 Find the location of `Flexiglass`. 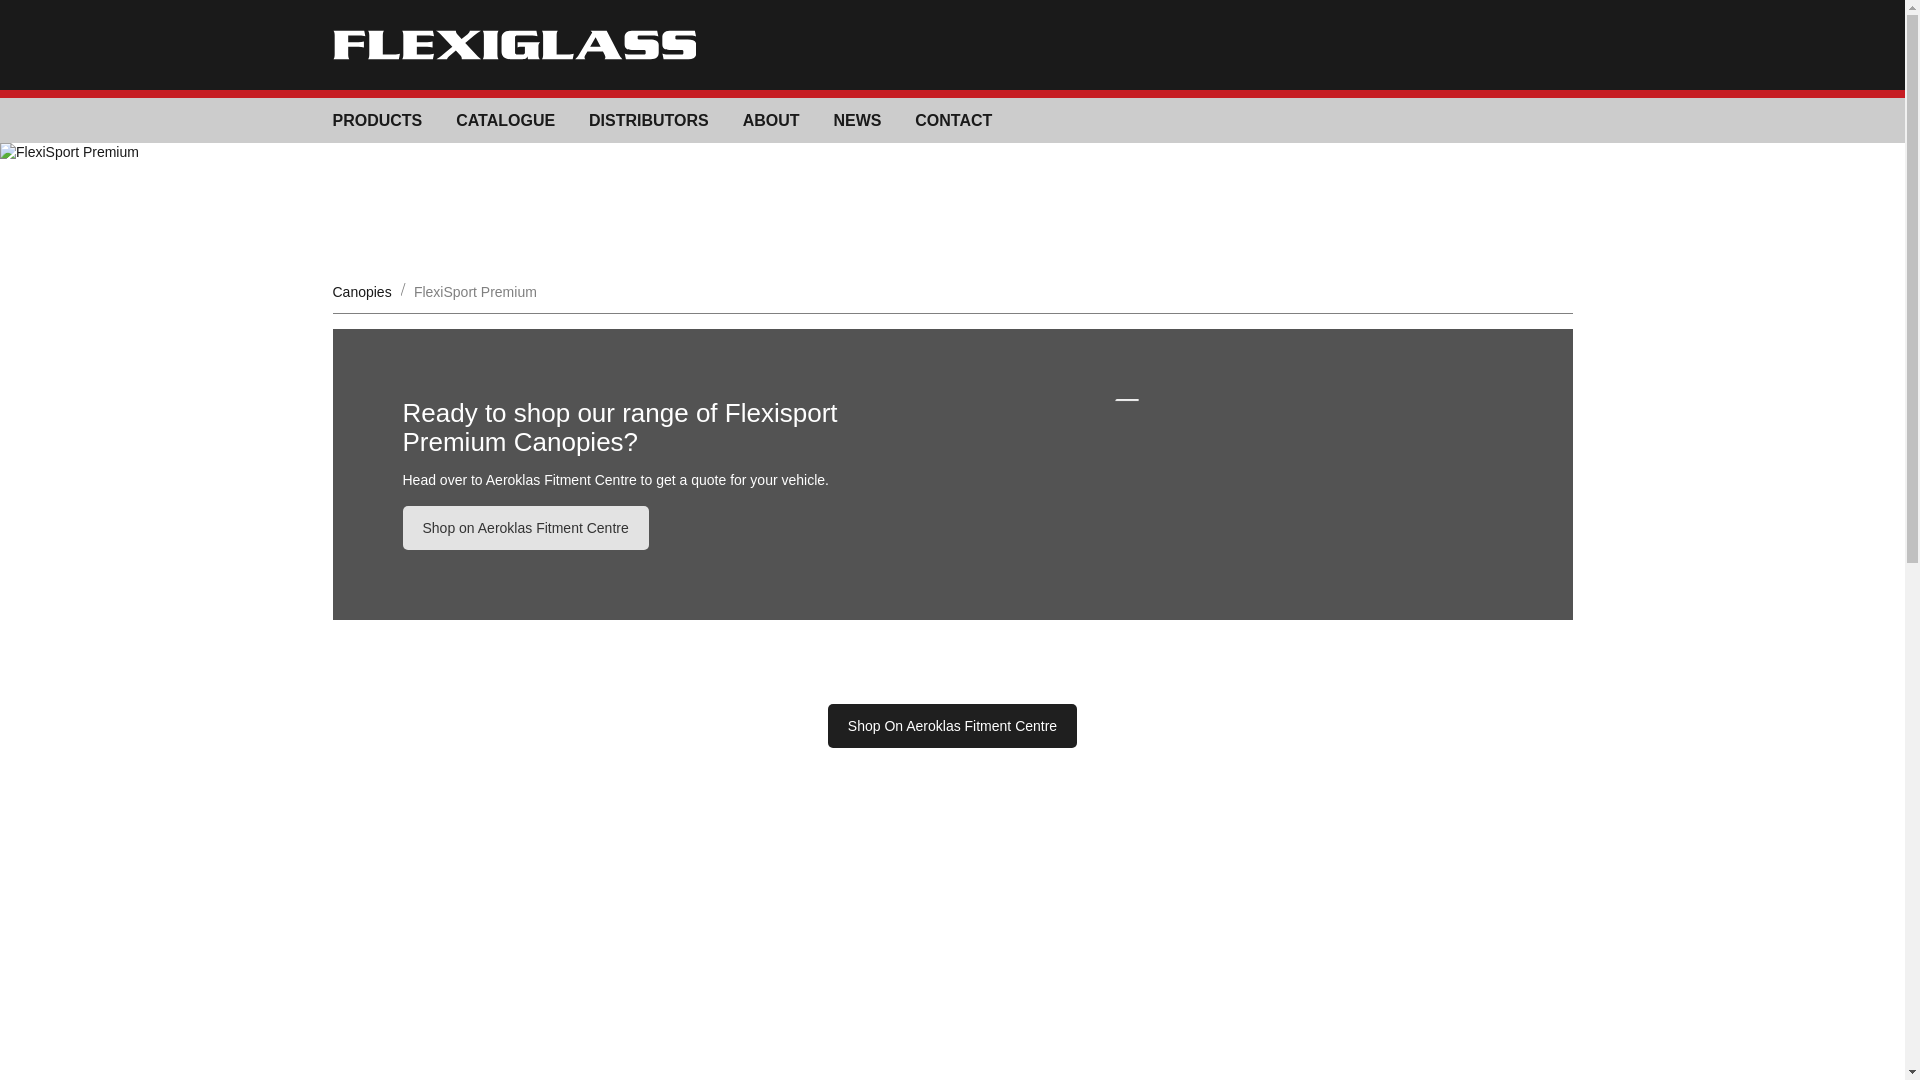

Flexiglass is located at coordinates (514, 45).